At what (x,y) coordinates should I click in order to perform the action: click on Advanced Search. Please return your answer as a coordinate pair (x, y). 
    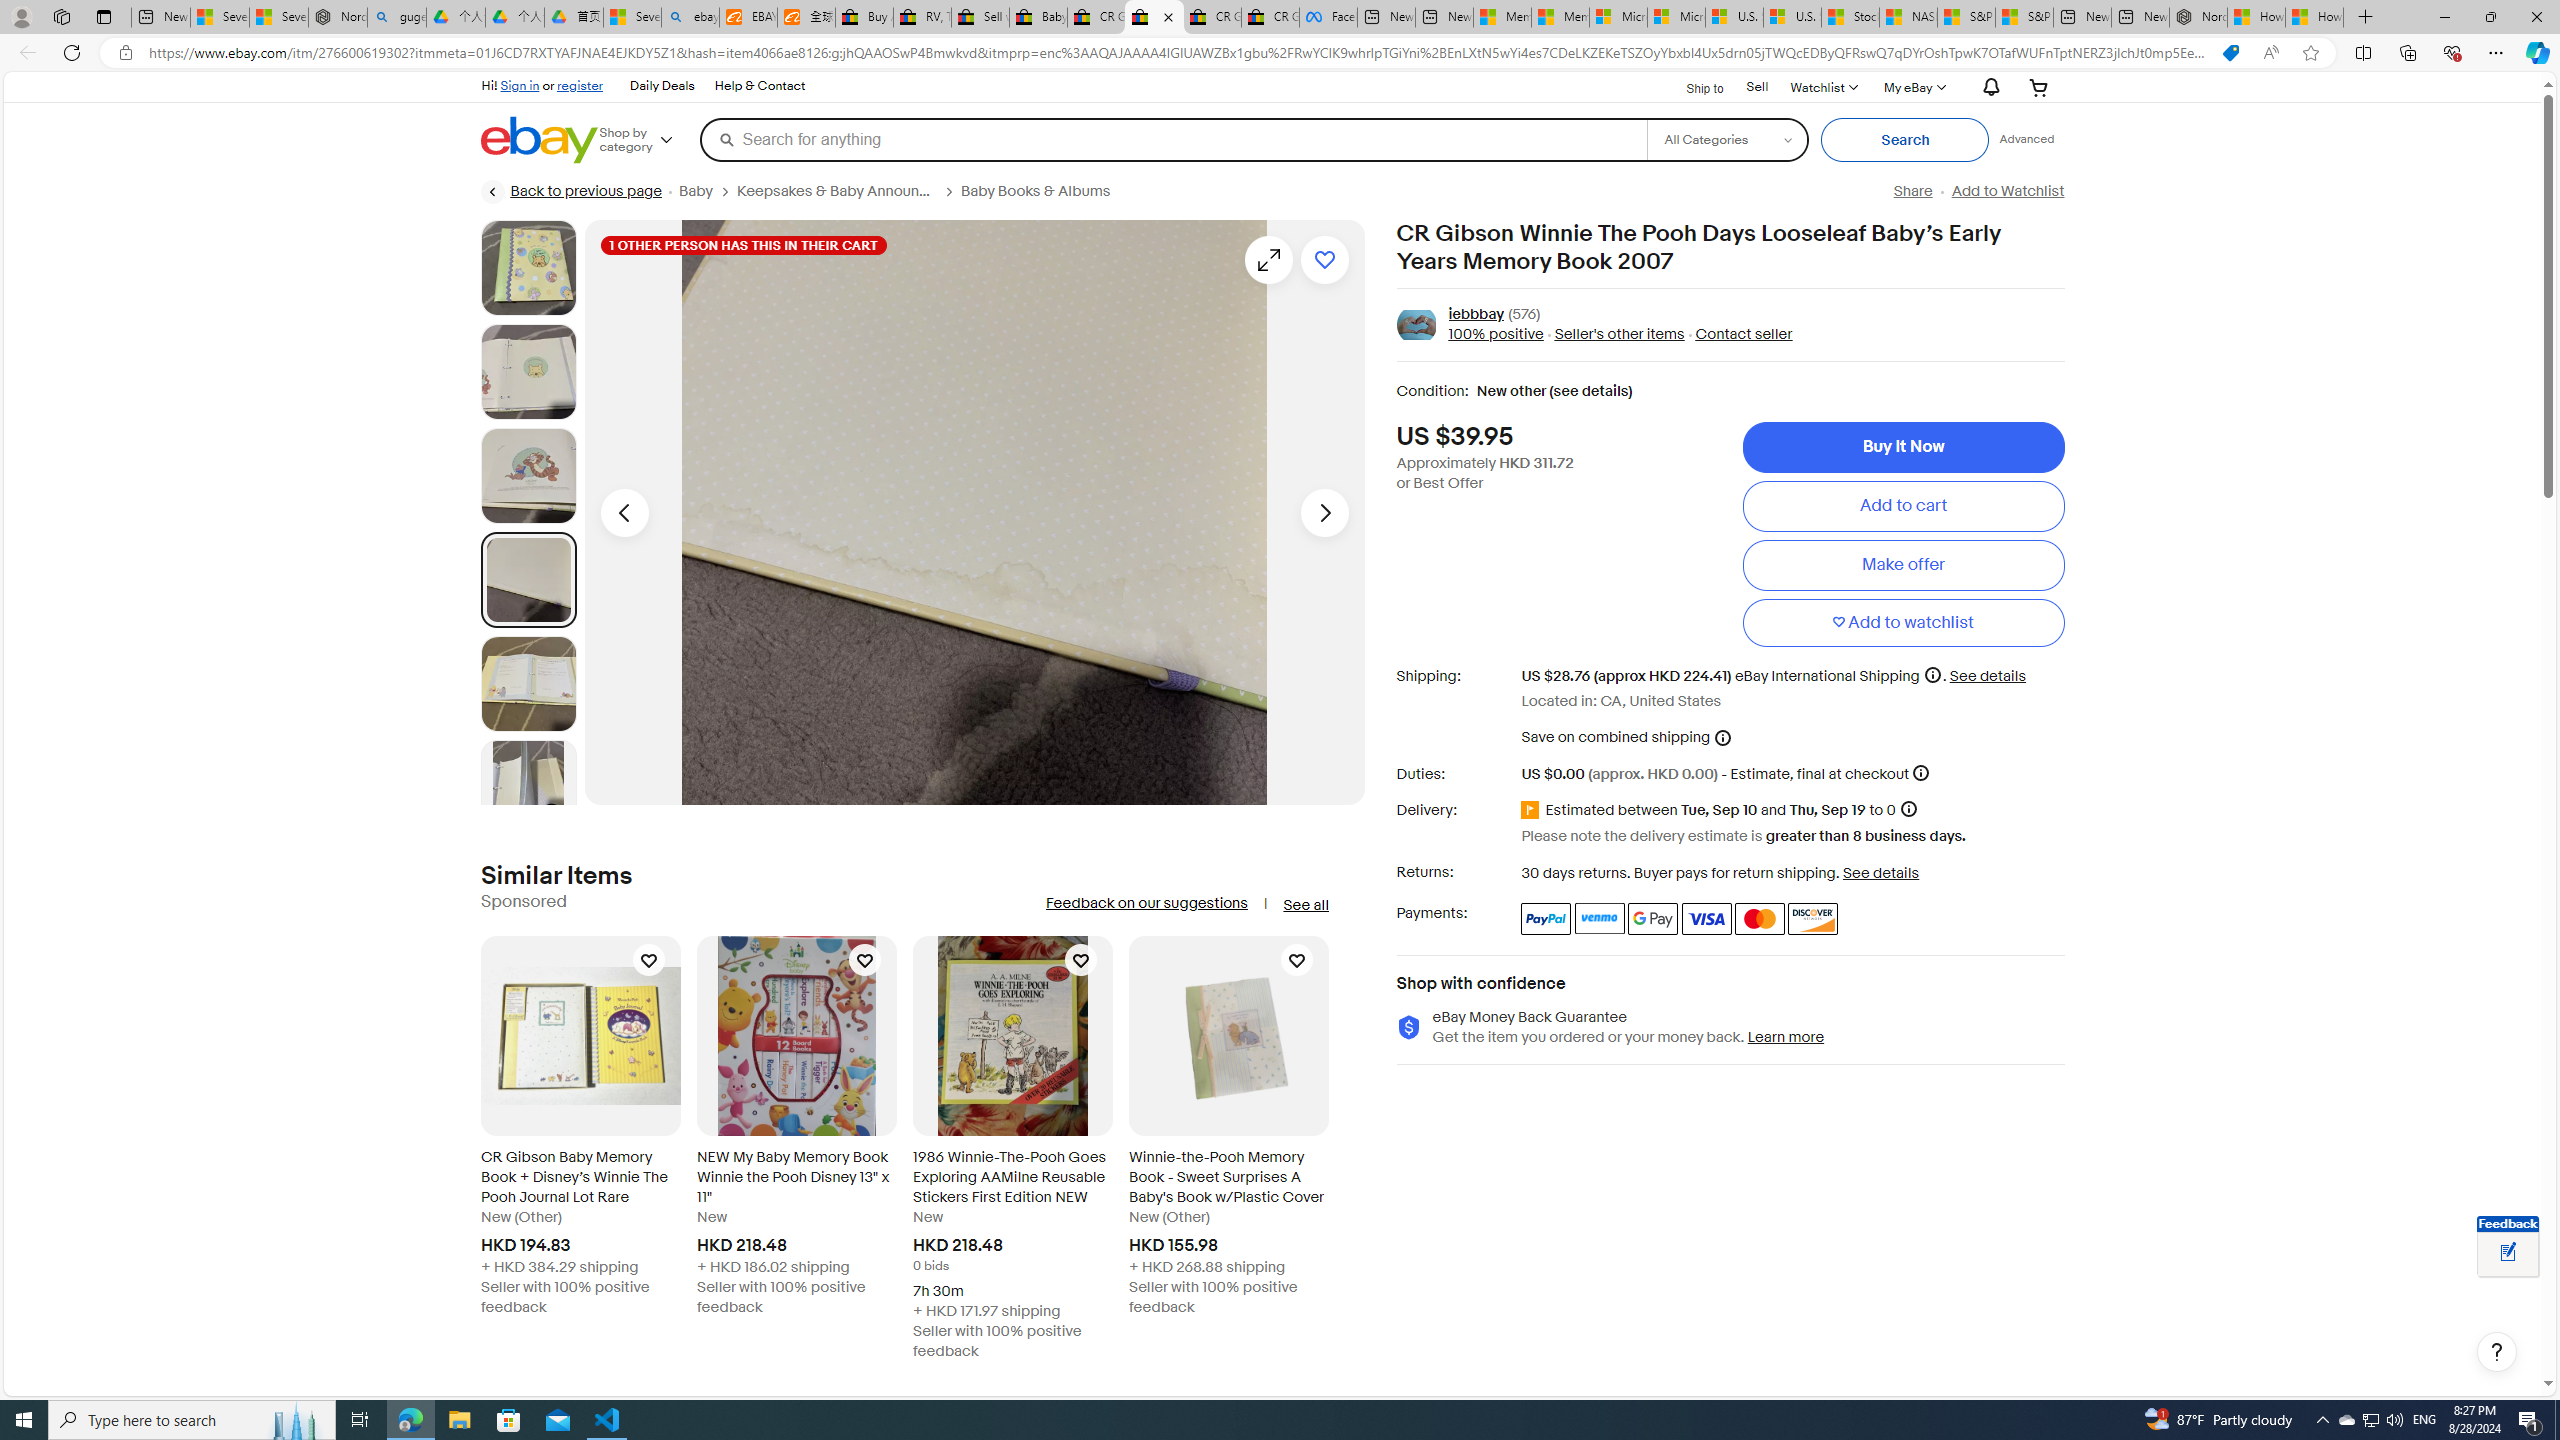
    Looking at the image, I should click on (2027, 139).